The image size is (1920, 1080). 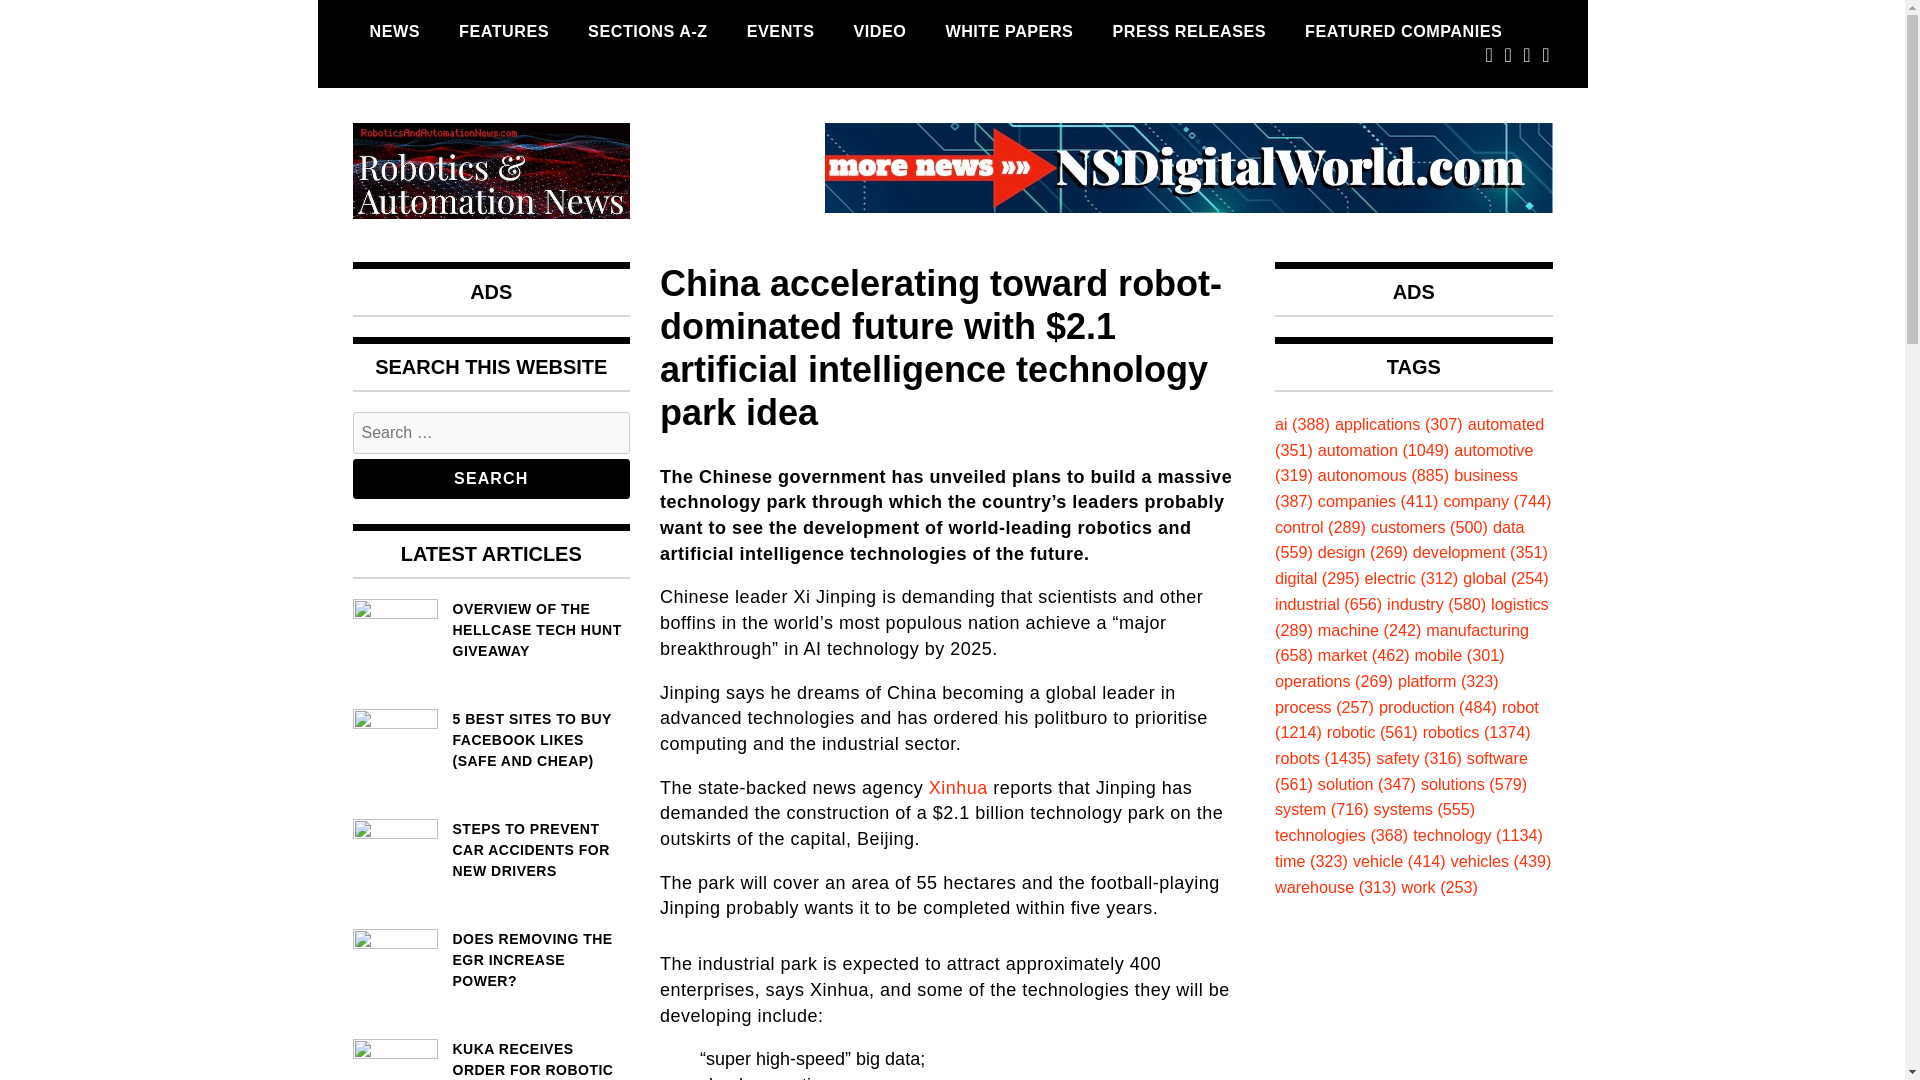 I want to click on FEATURES, so click(x=504, y=31).